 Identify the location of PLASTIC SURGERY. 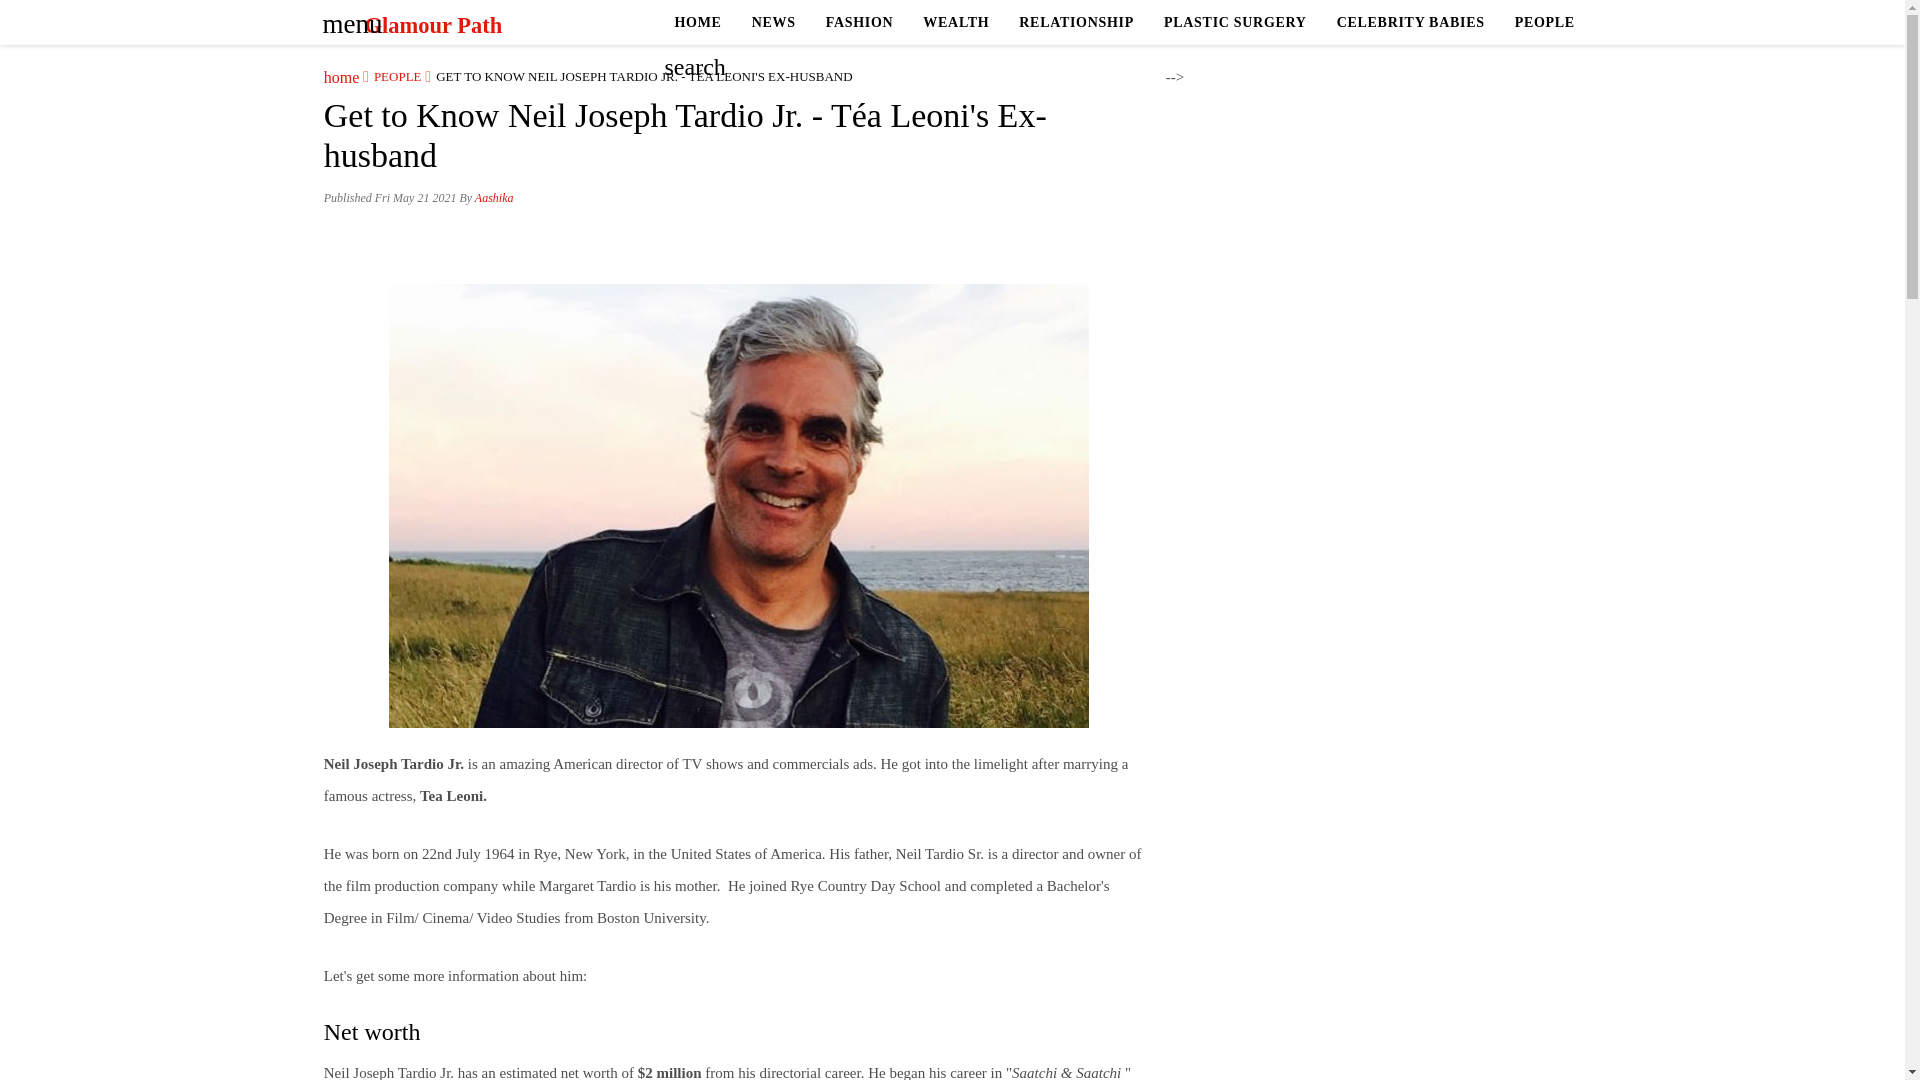
(1235, 22).